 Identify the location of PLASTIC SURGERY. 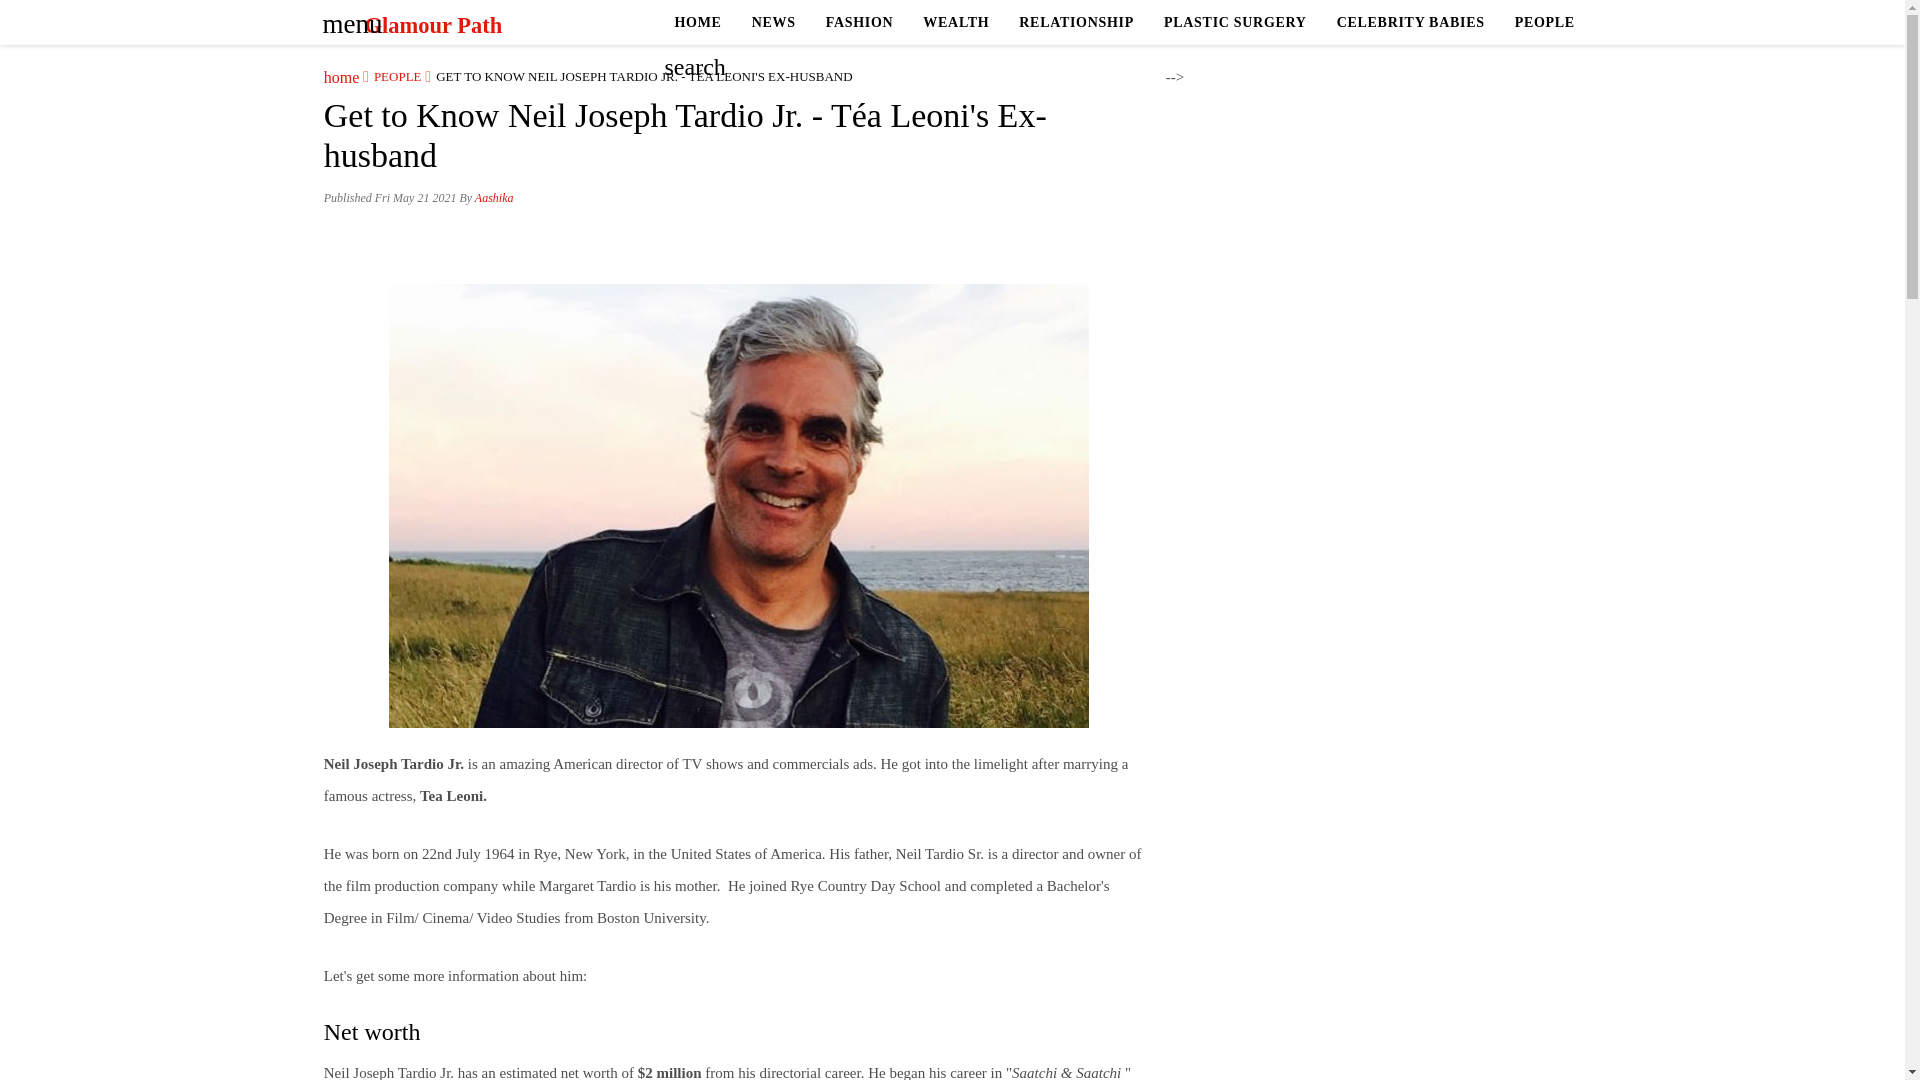
(1235, 22).